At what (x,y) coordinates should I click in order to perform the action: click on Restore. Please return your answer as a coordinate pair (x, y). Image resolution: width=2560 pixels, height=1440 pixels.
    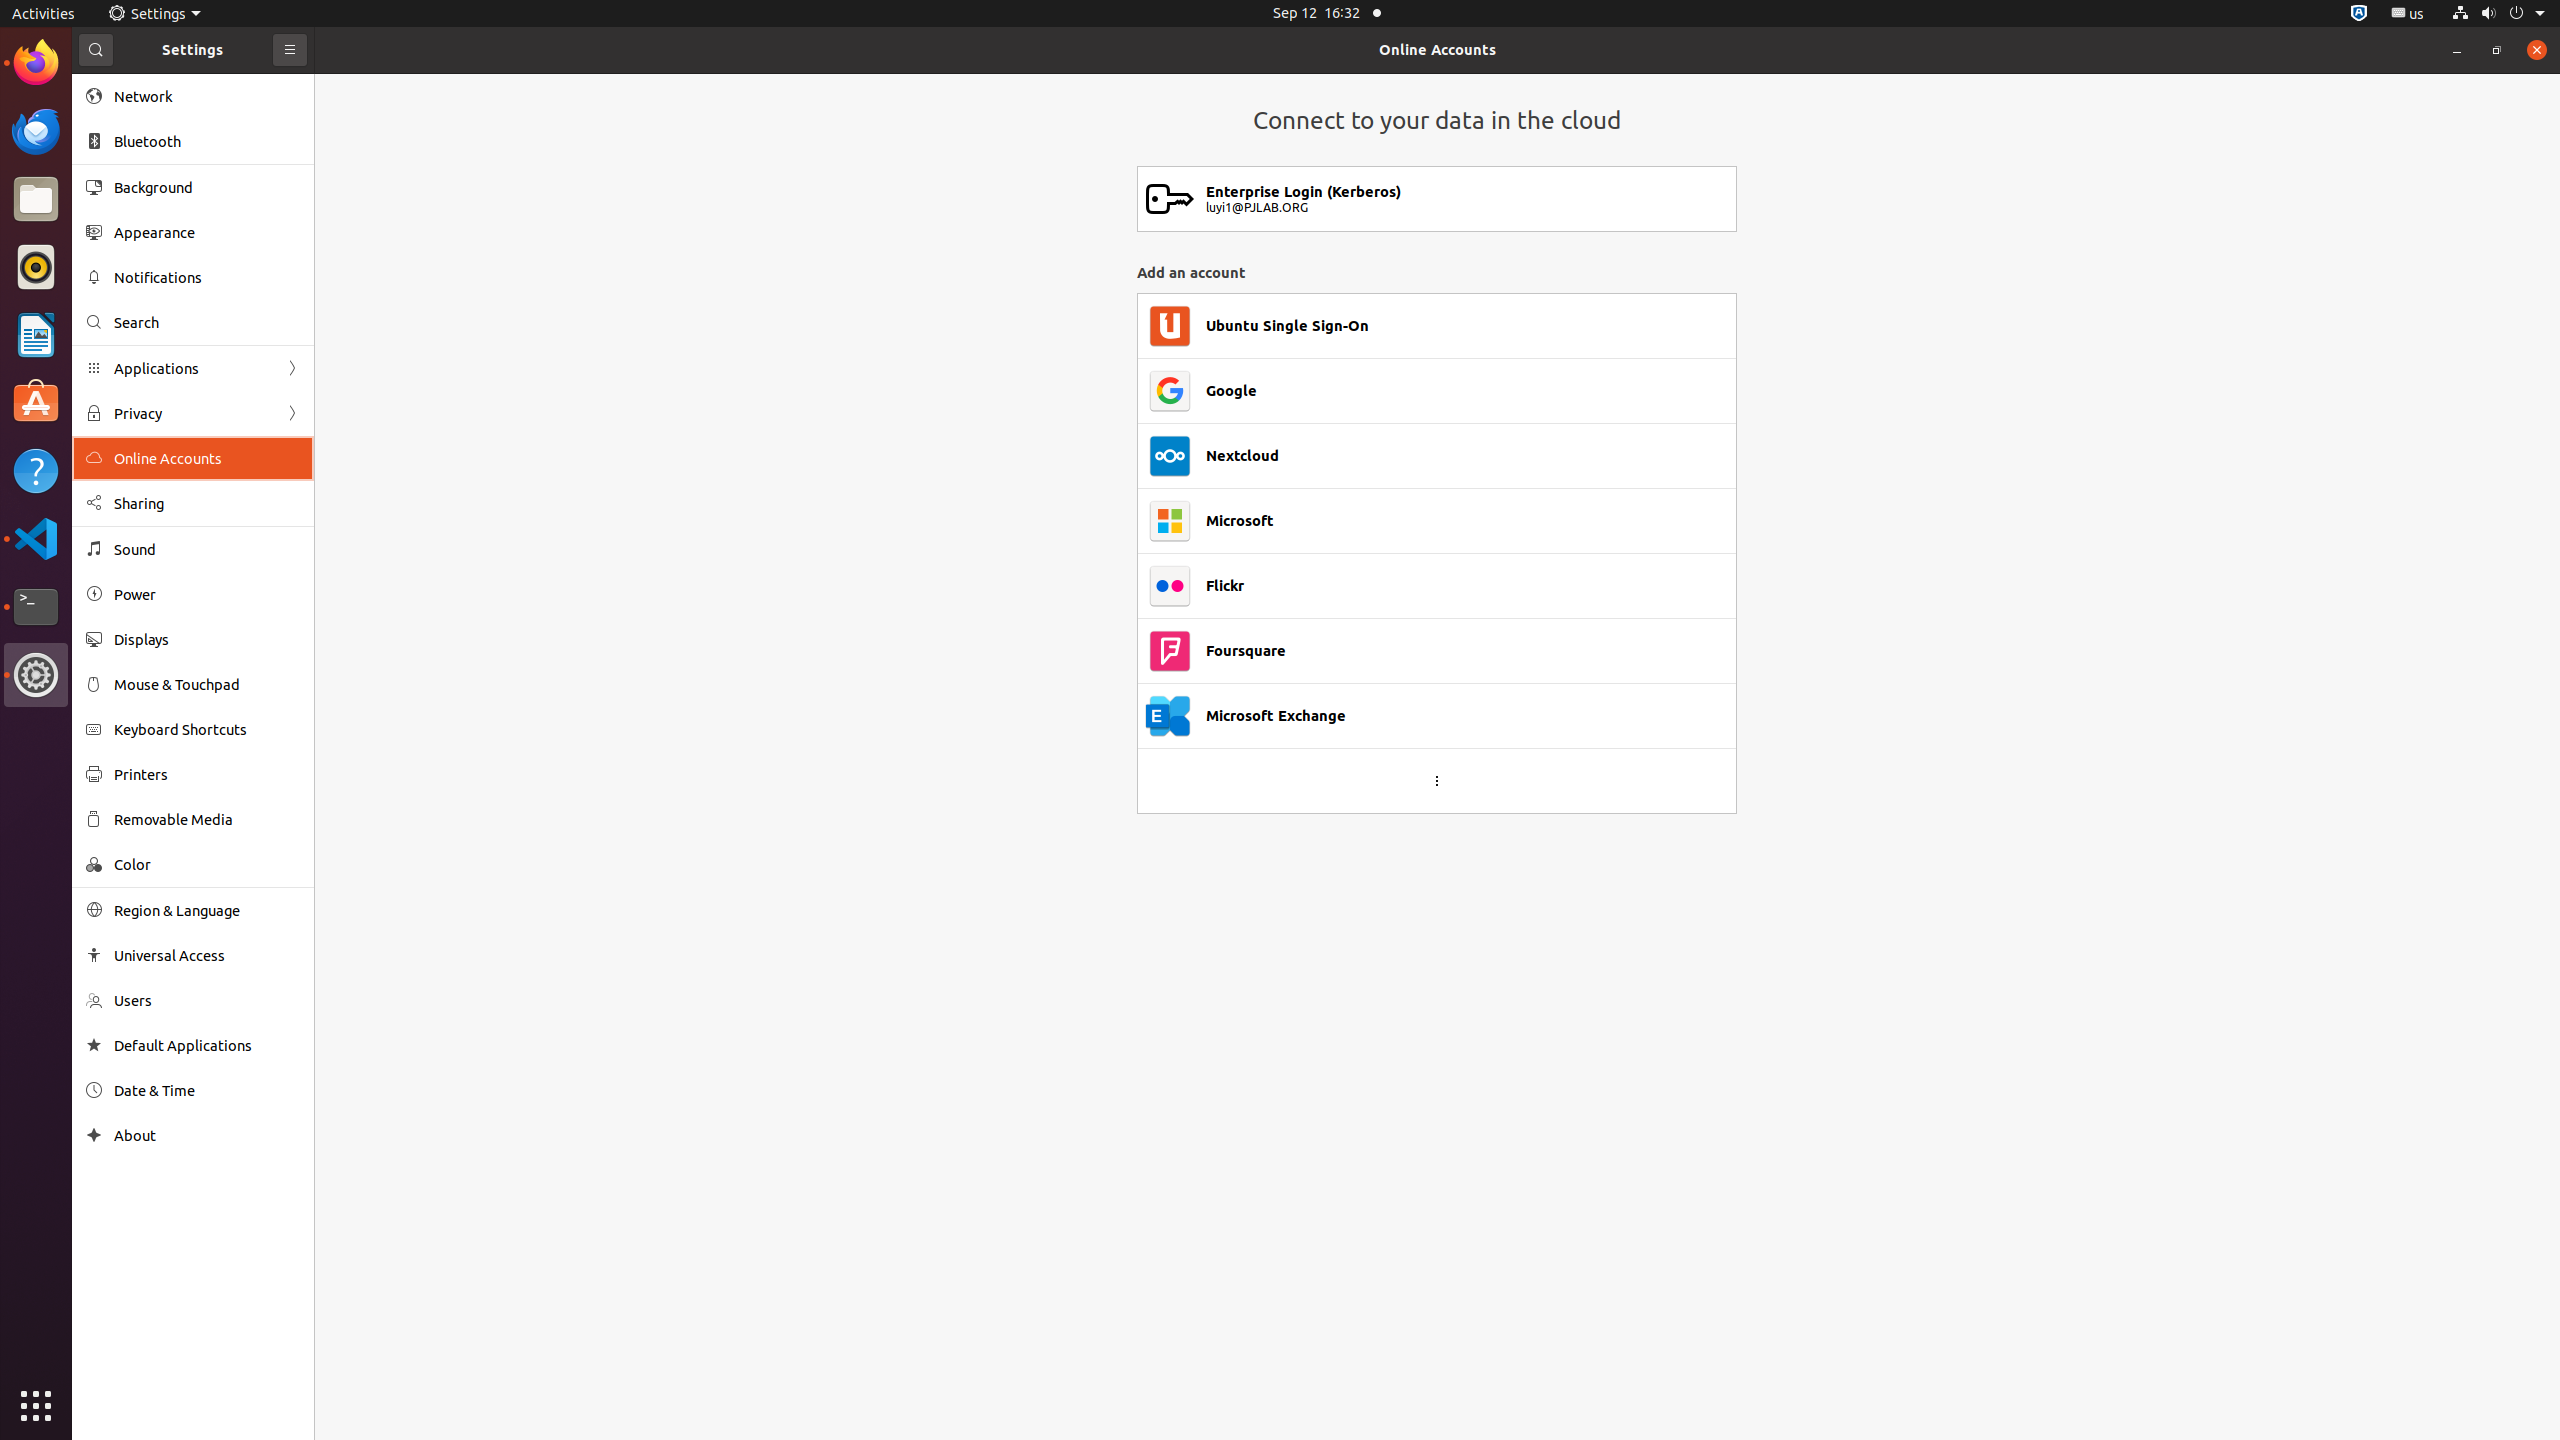
    Looking at the image, I should click on (2497, 50).